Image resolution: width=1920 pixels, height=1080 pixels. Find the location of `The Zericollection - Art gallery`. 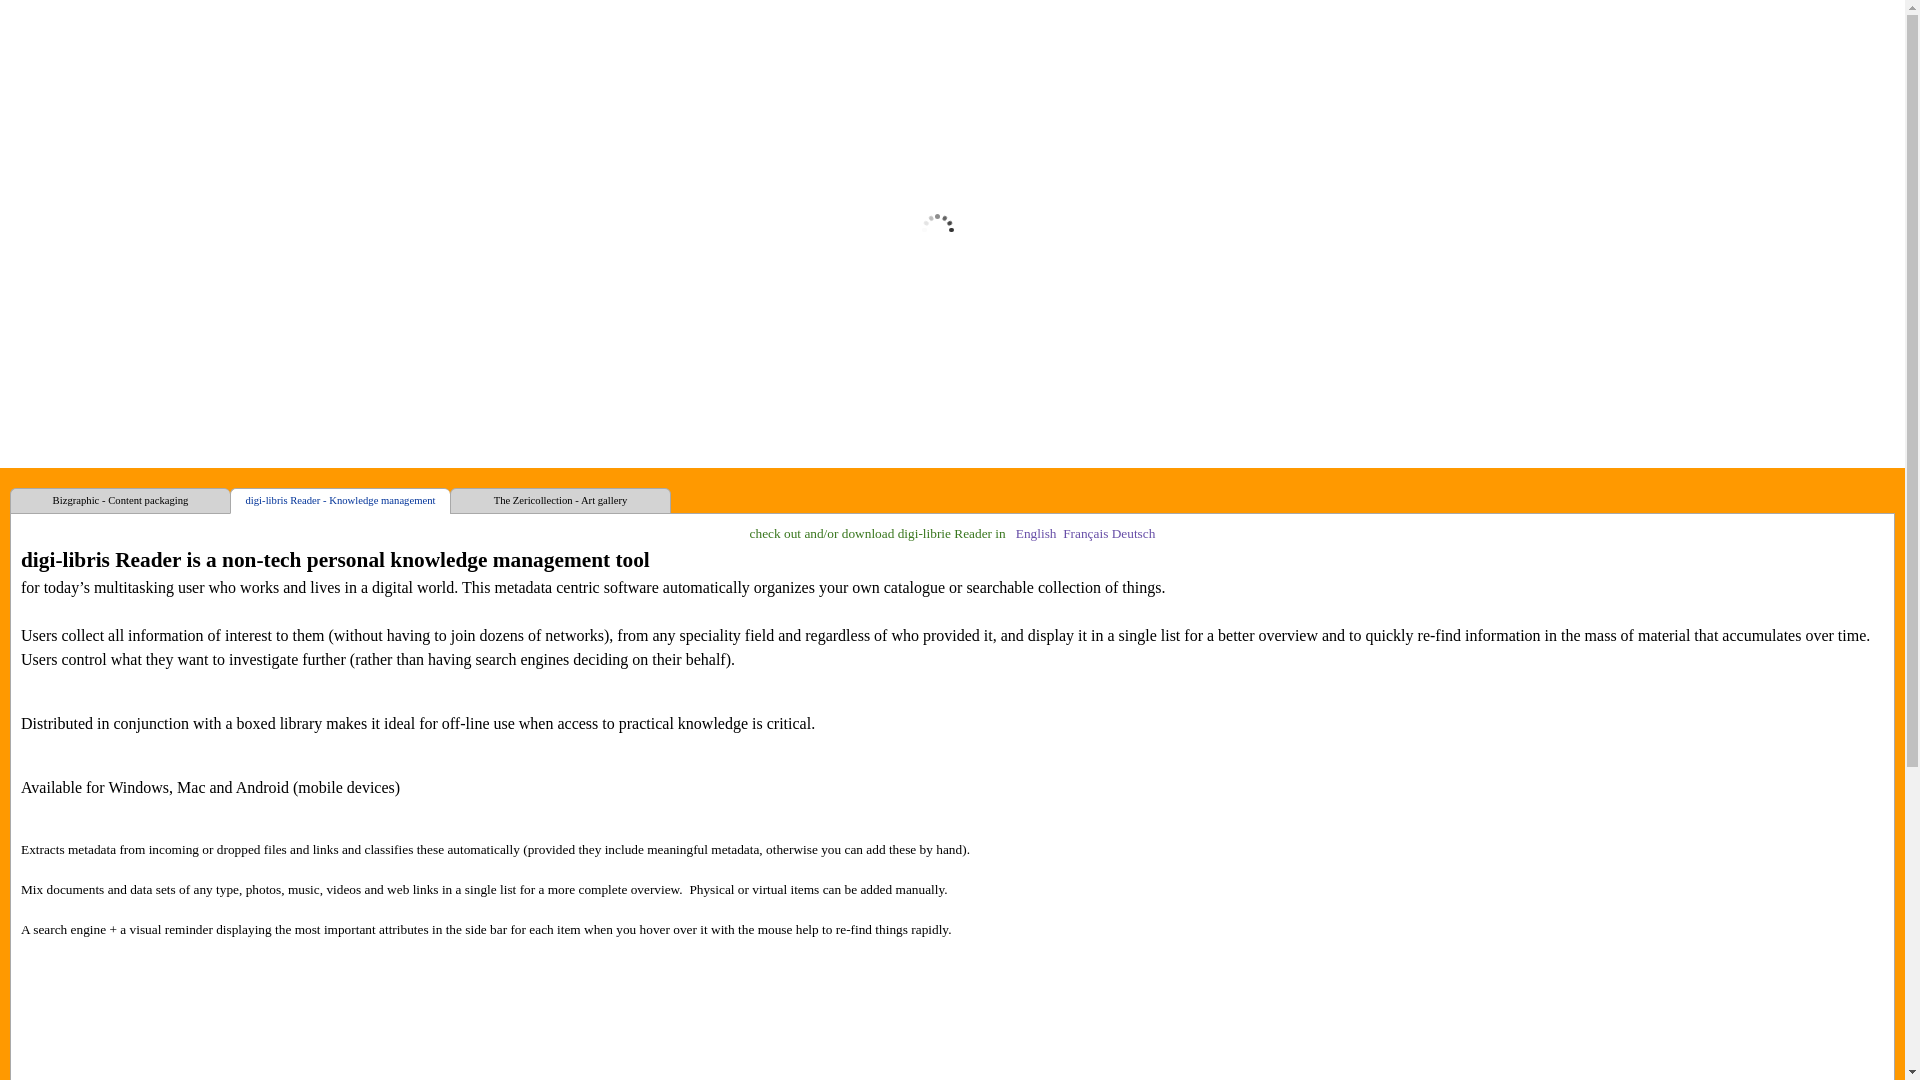

The Zericollection - Art gallery is located at coordinates (560, 501).